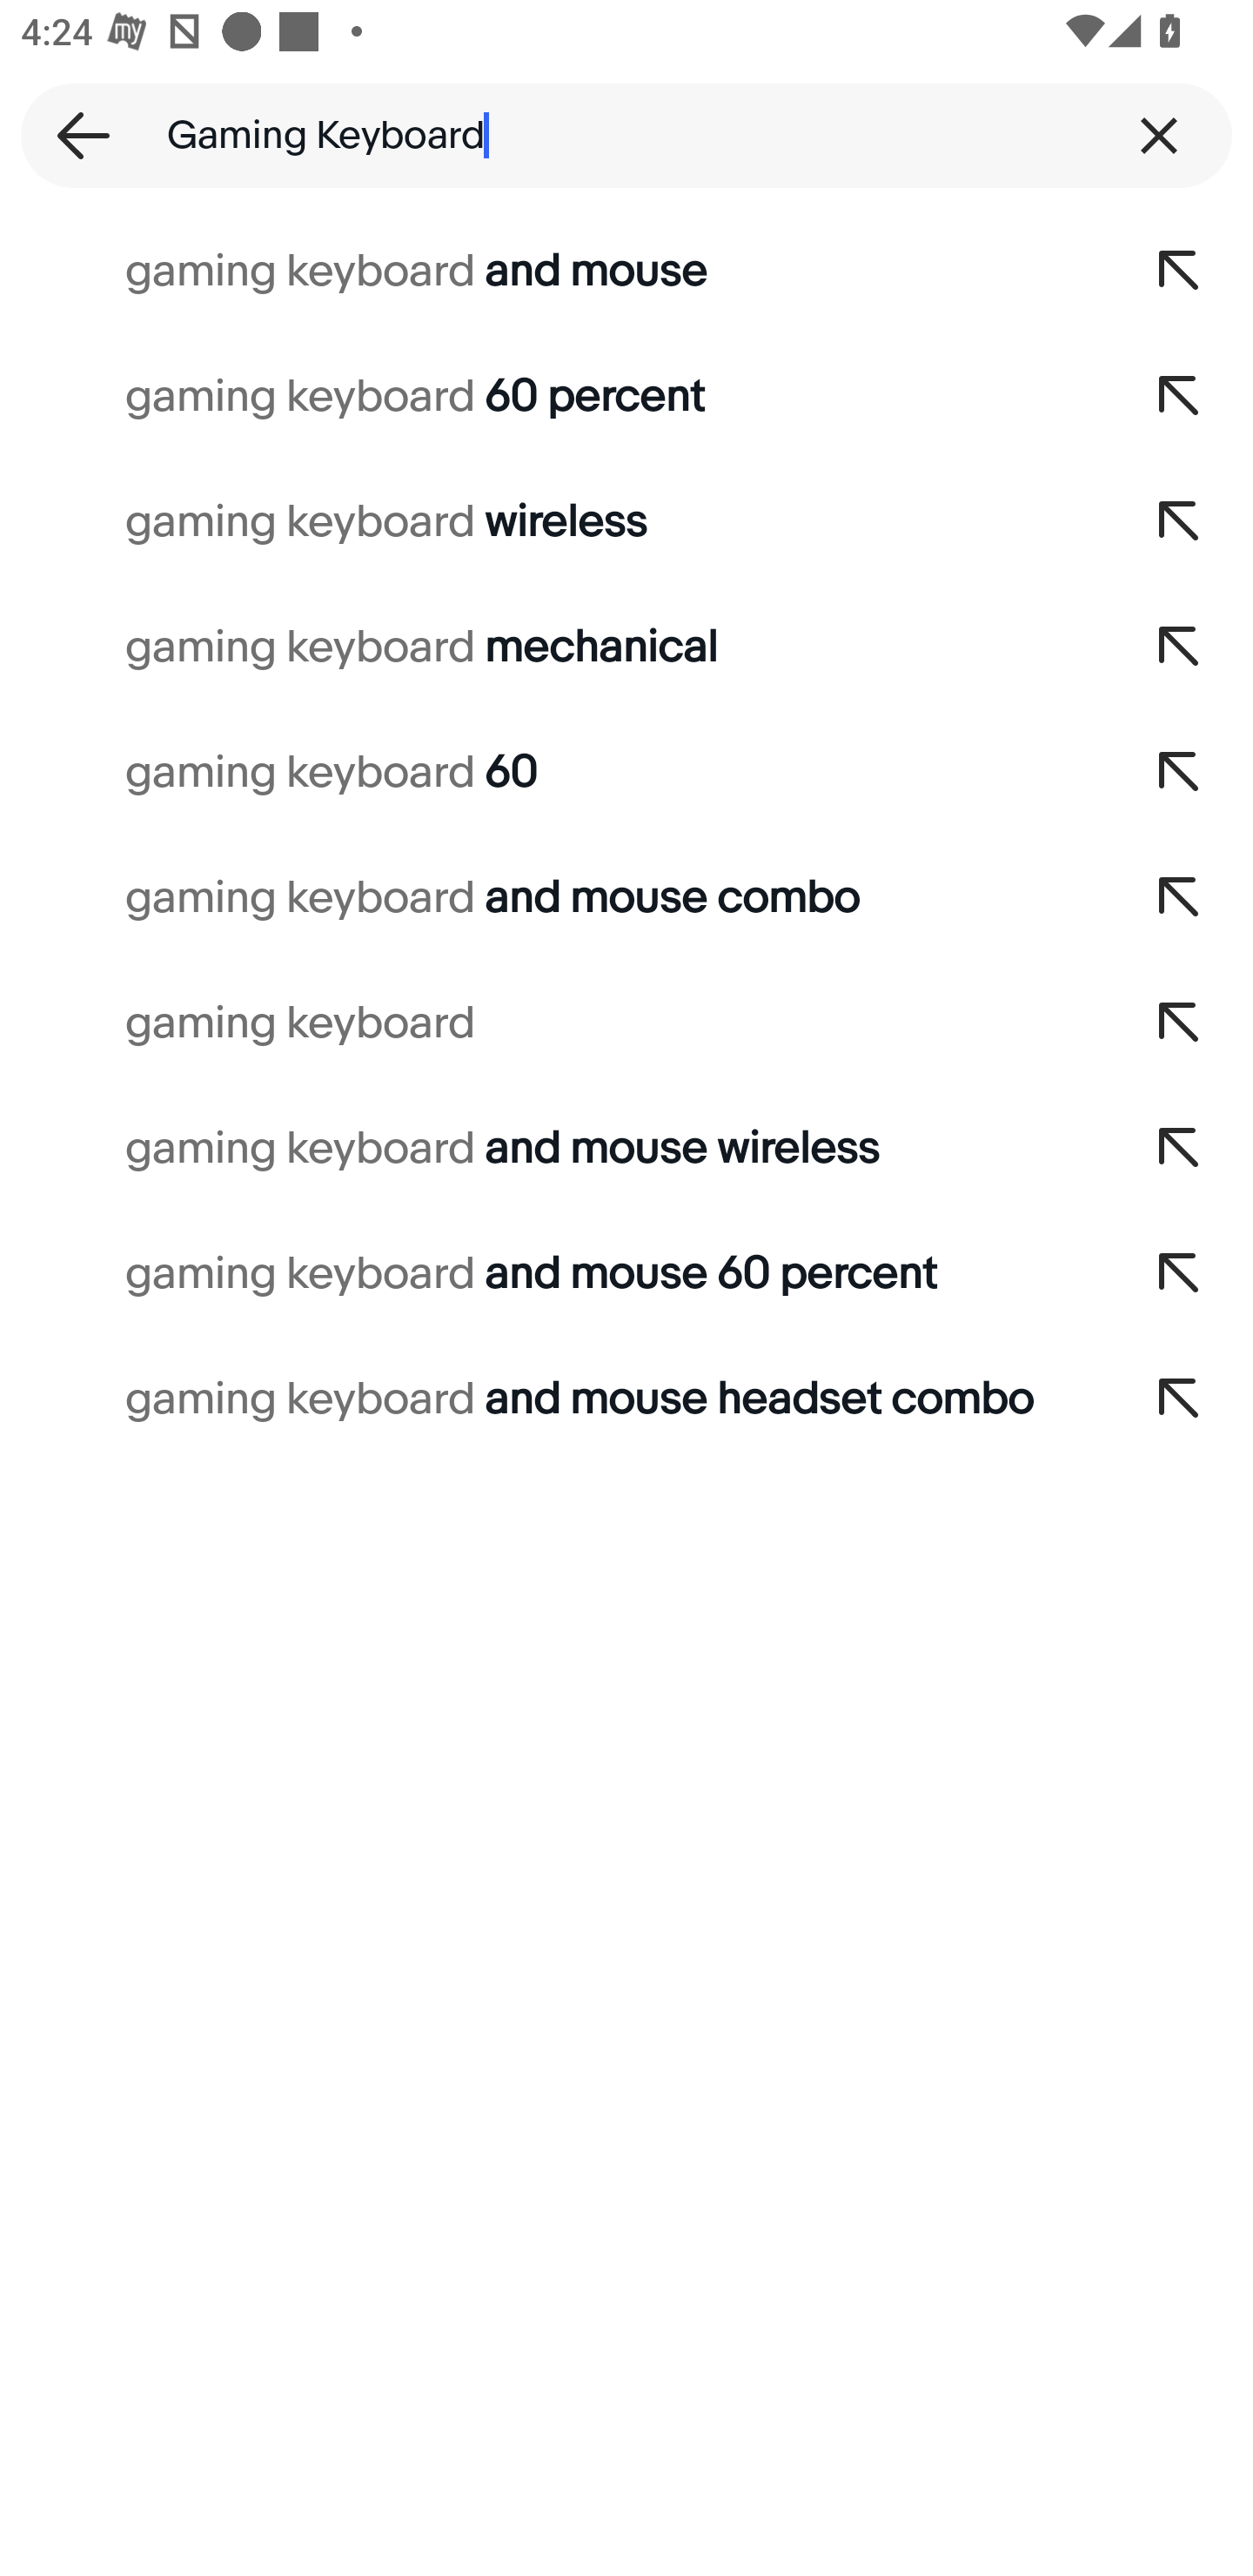  Describe the element at coordinates (553, 396) in the screenshot. I see `gaming keyboard 60 percent` at that location.